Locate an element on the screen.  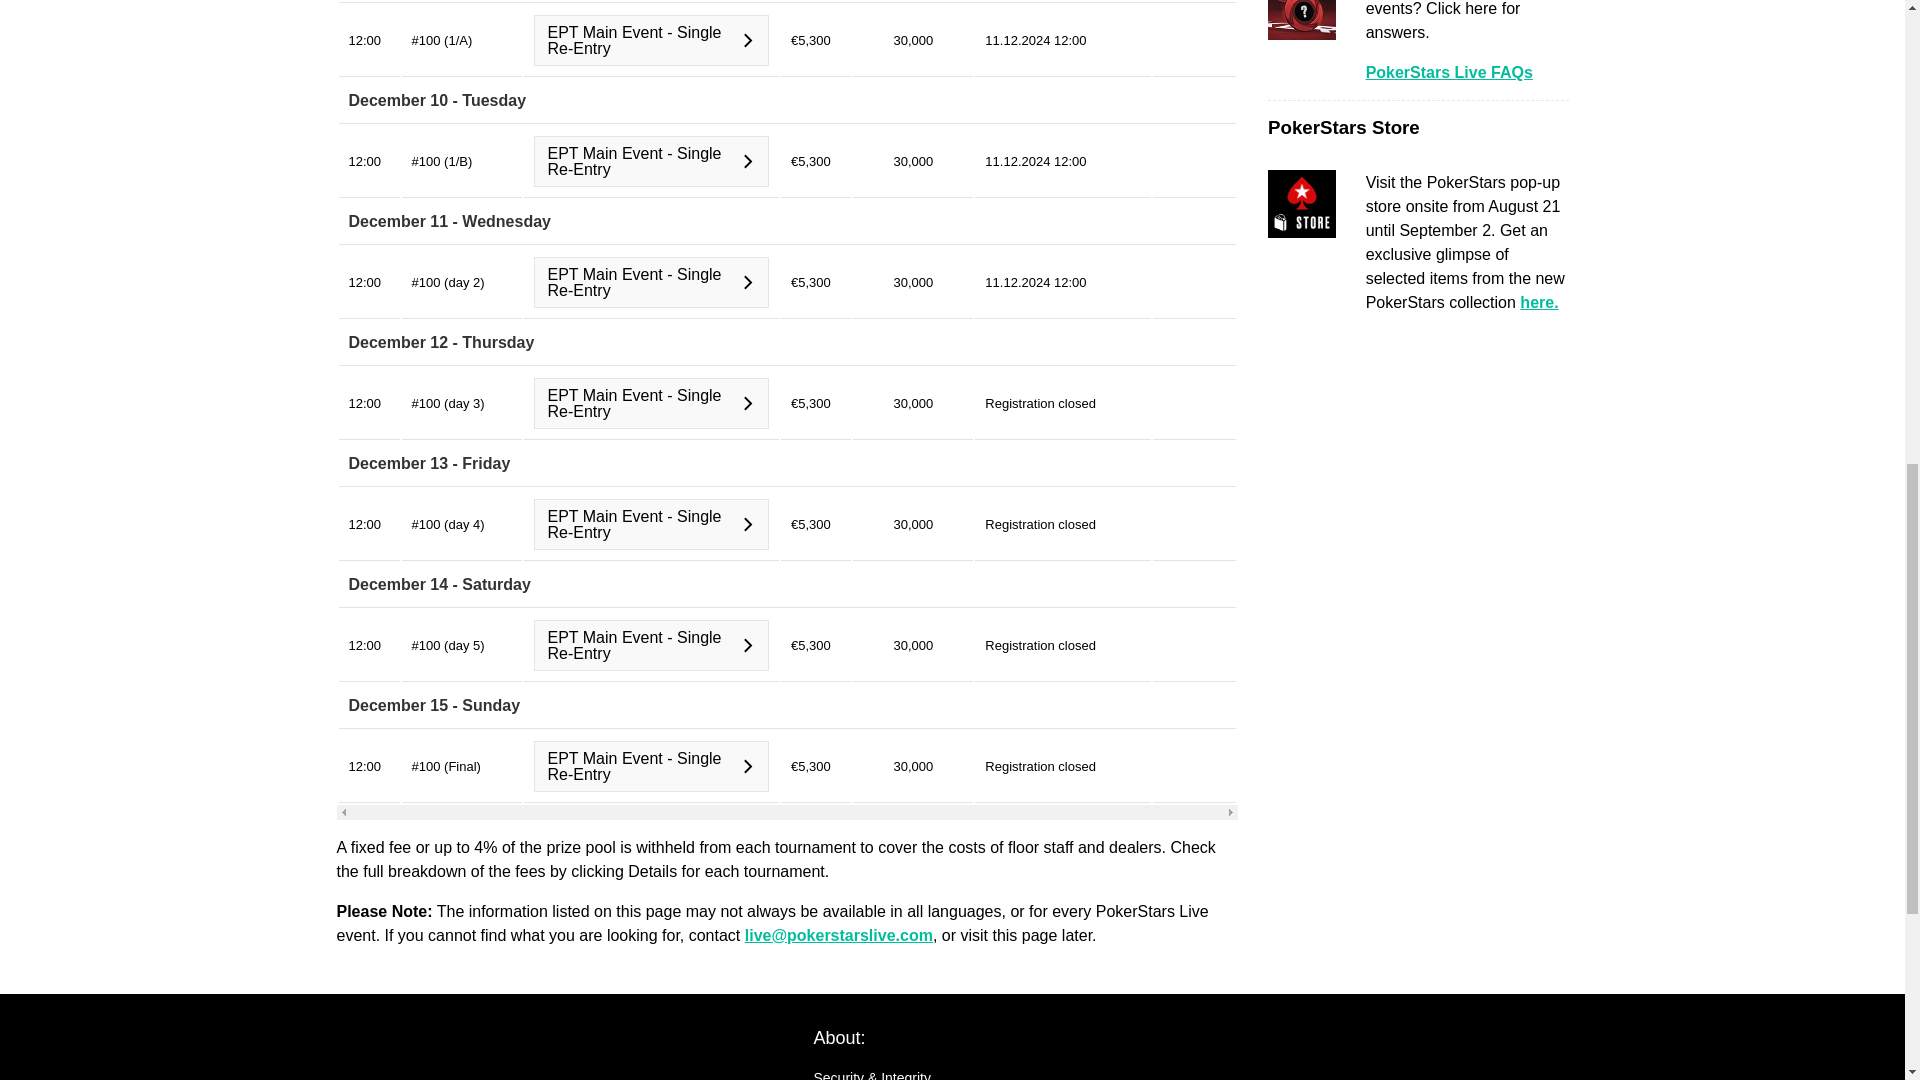
EPT Main Event - Single Re-Entry is located at coordinates (652, 524).